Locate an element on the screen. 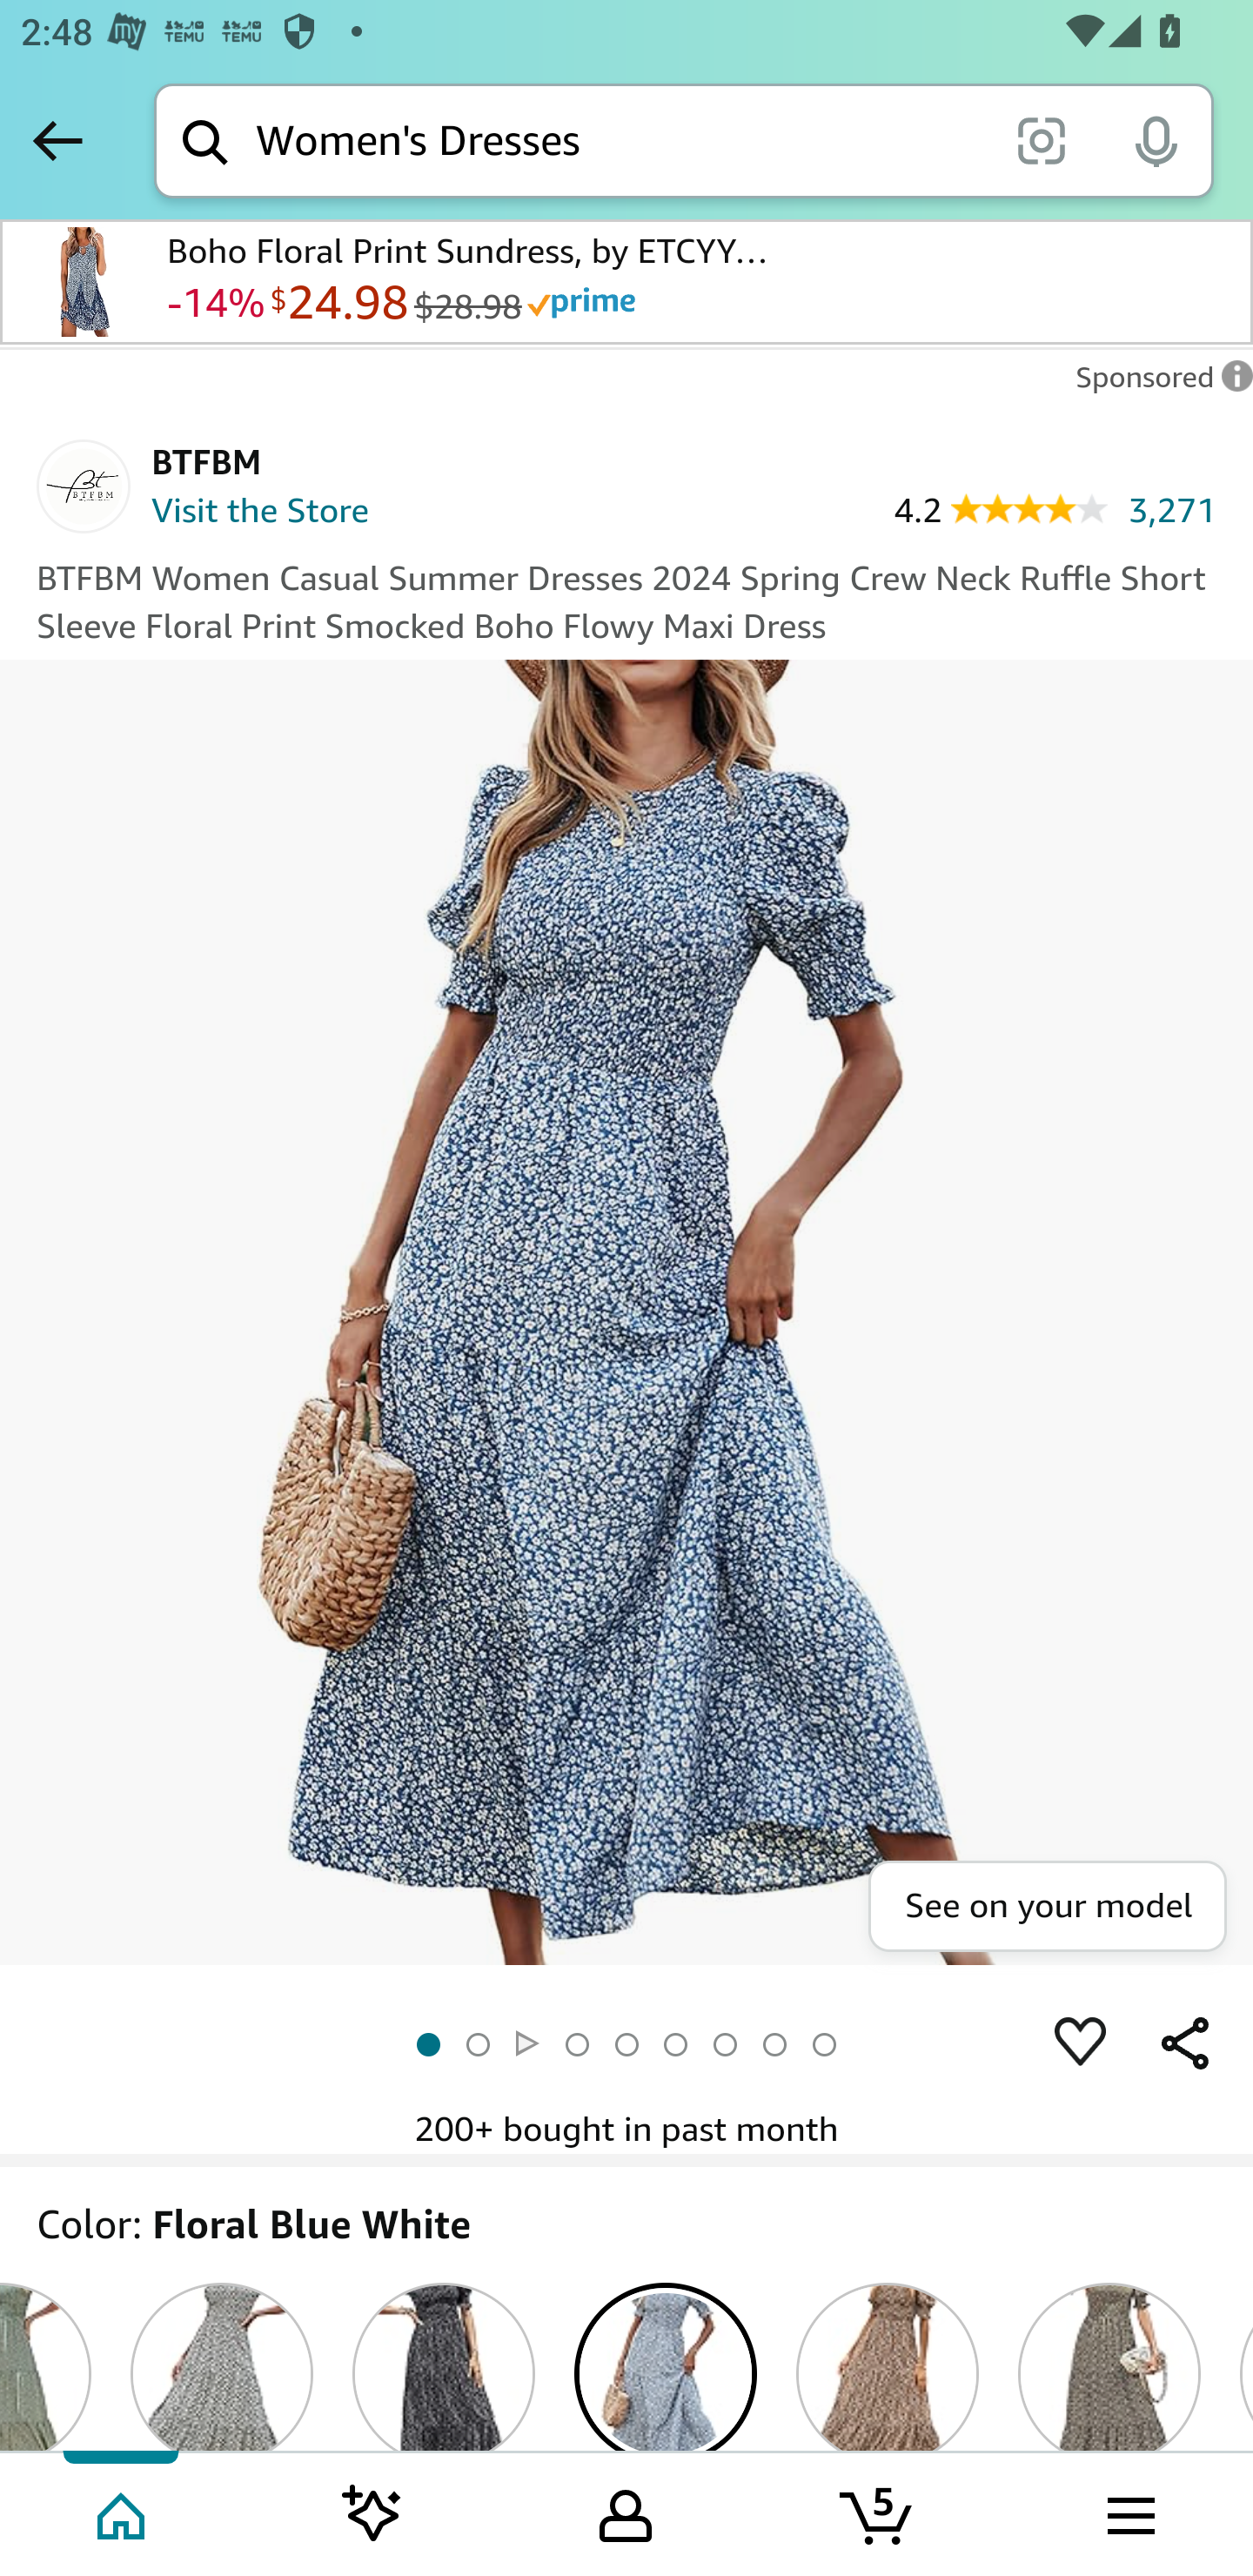 Image resolution: width=1253 pixels, height=2576 pixels. Visit the Store, BTFBM is located at coordinates (215, 513).